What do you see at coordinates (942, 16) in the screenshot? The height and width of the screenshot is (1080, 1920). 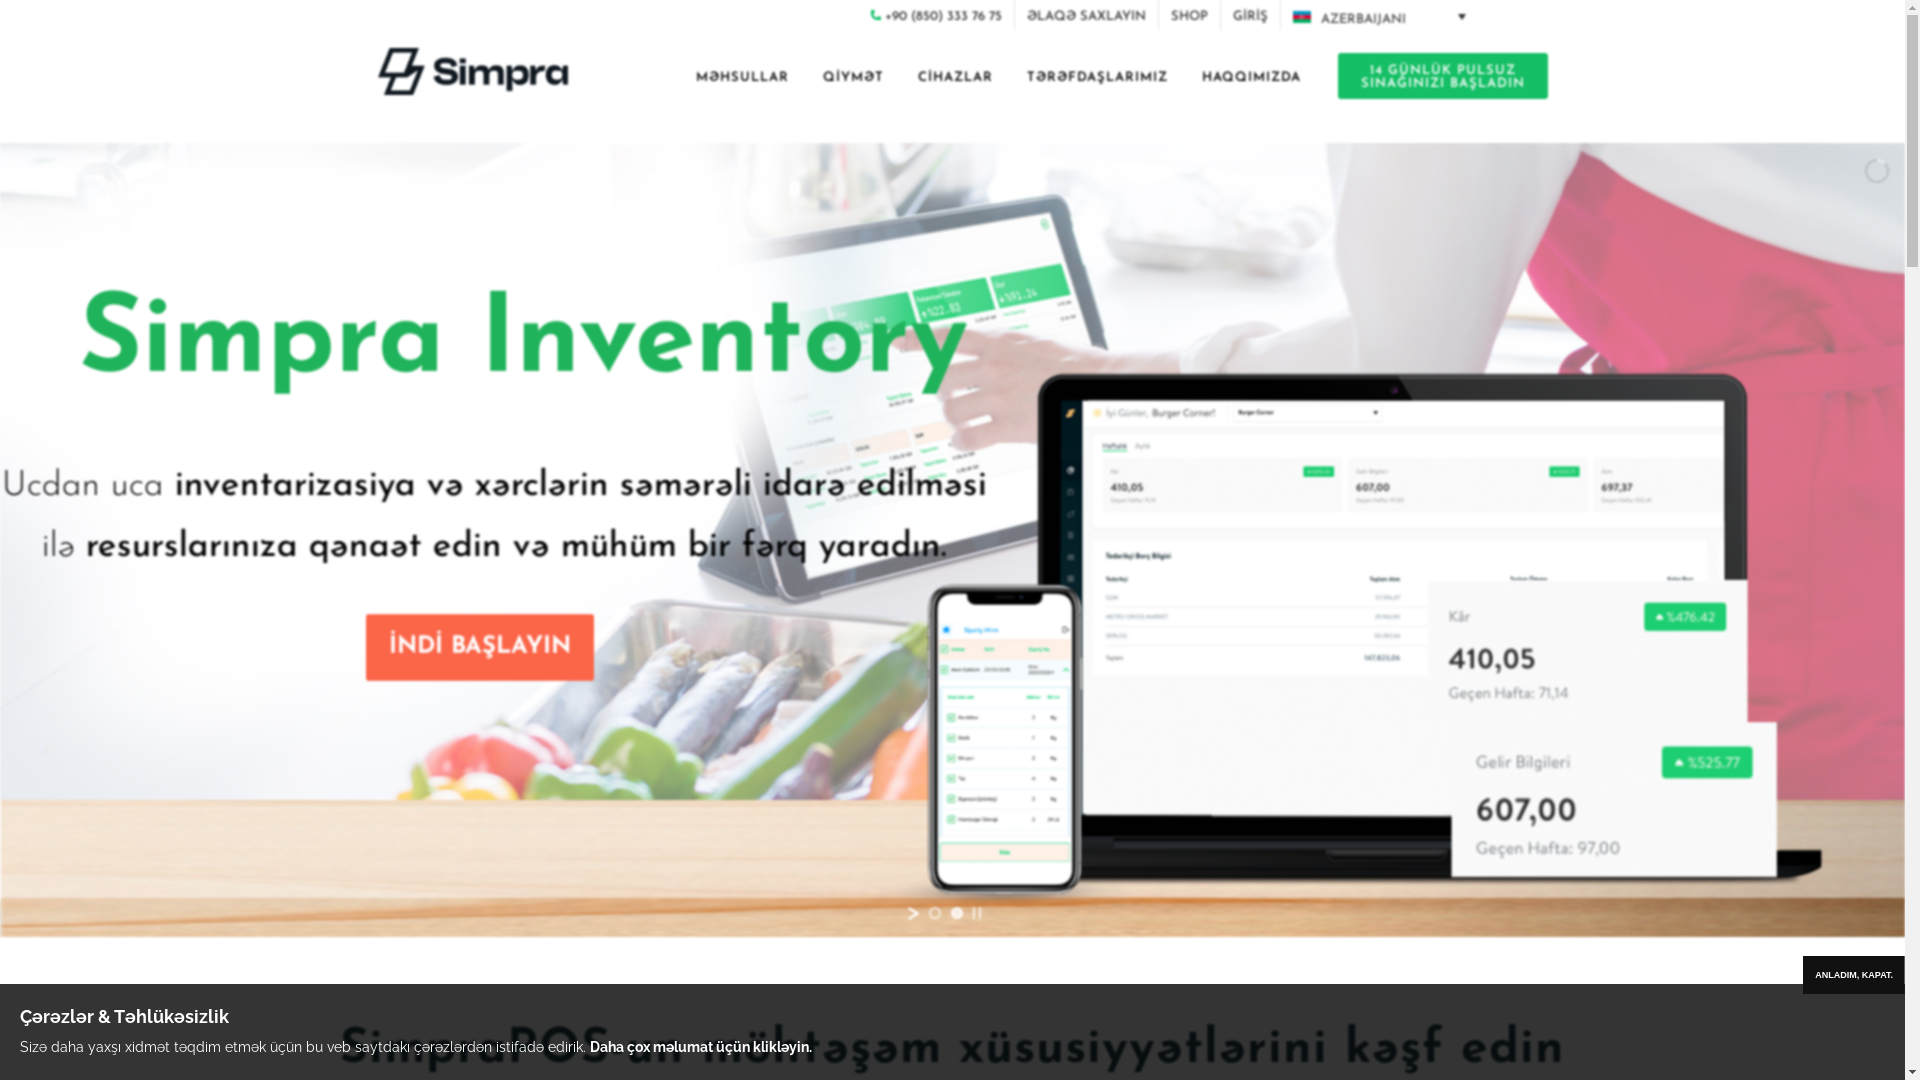 I see `+90 (850) 333 76 75` at bounding box center [942, 16].